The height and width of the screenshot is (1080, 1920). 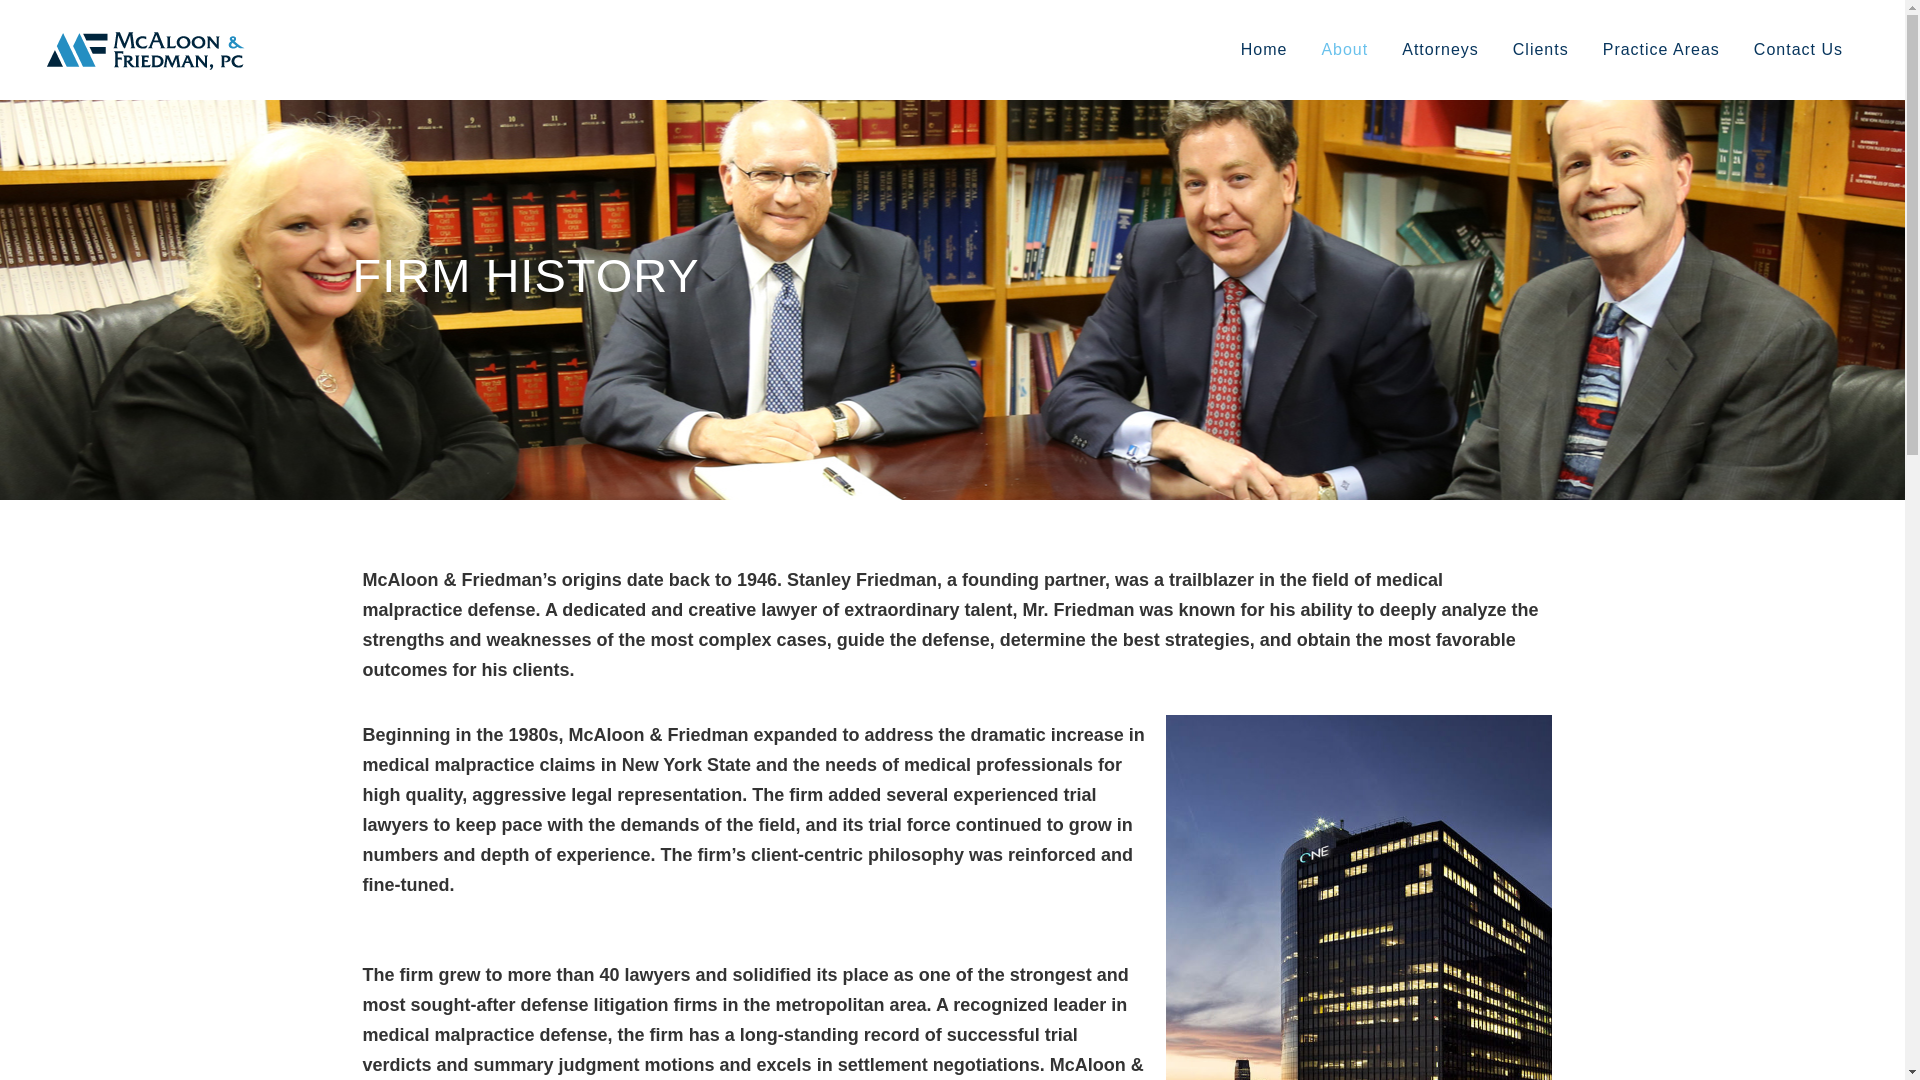 I want to click on Attorneys, so click(x=1440, y=50).